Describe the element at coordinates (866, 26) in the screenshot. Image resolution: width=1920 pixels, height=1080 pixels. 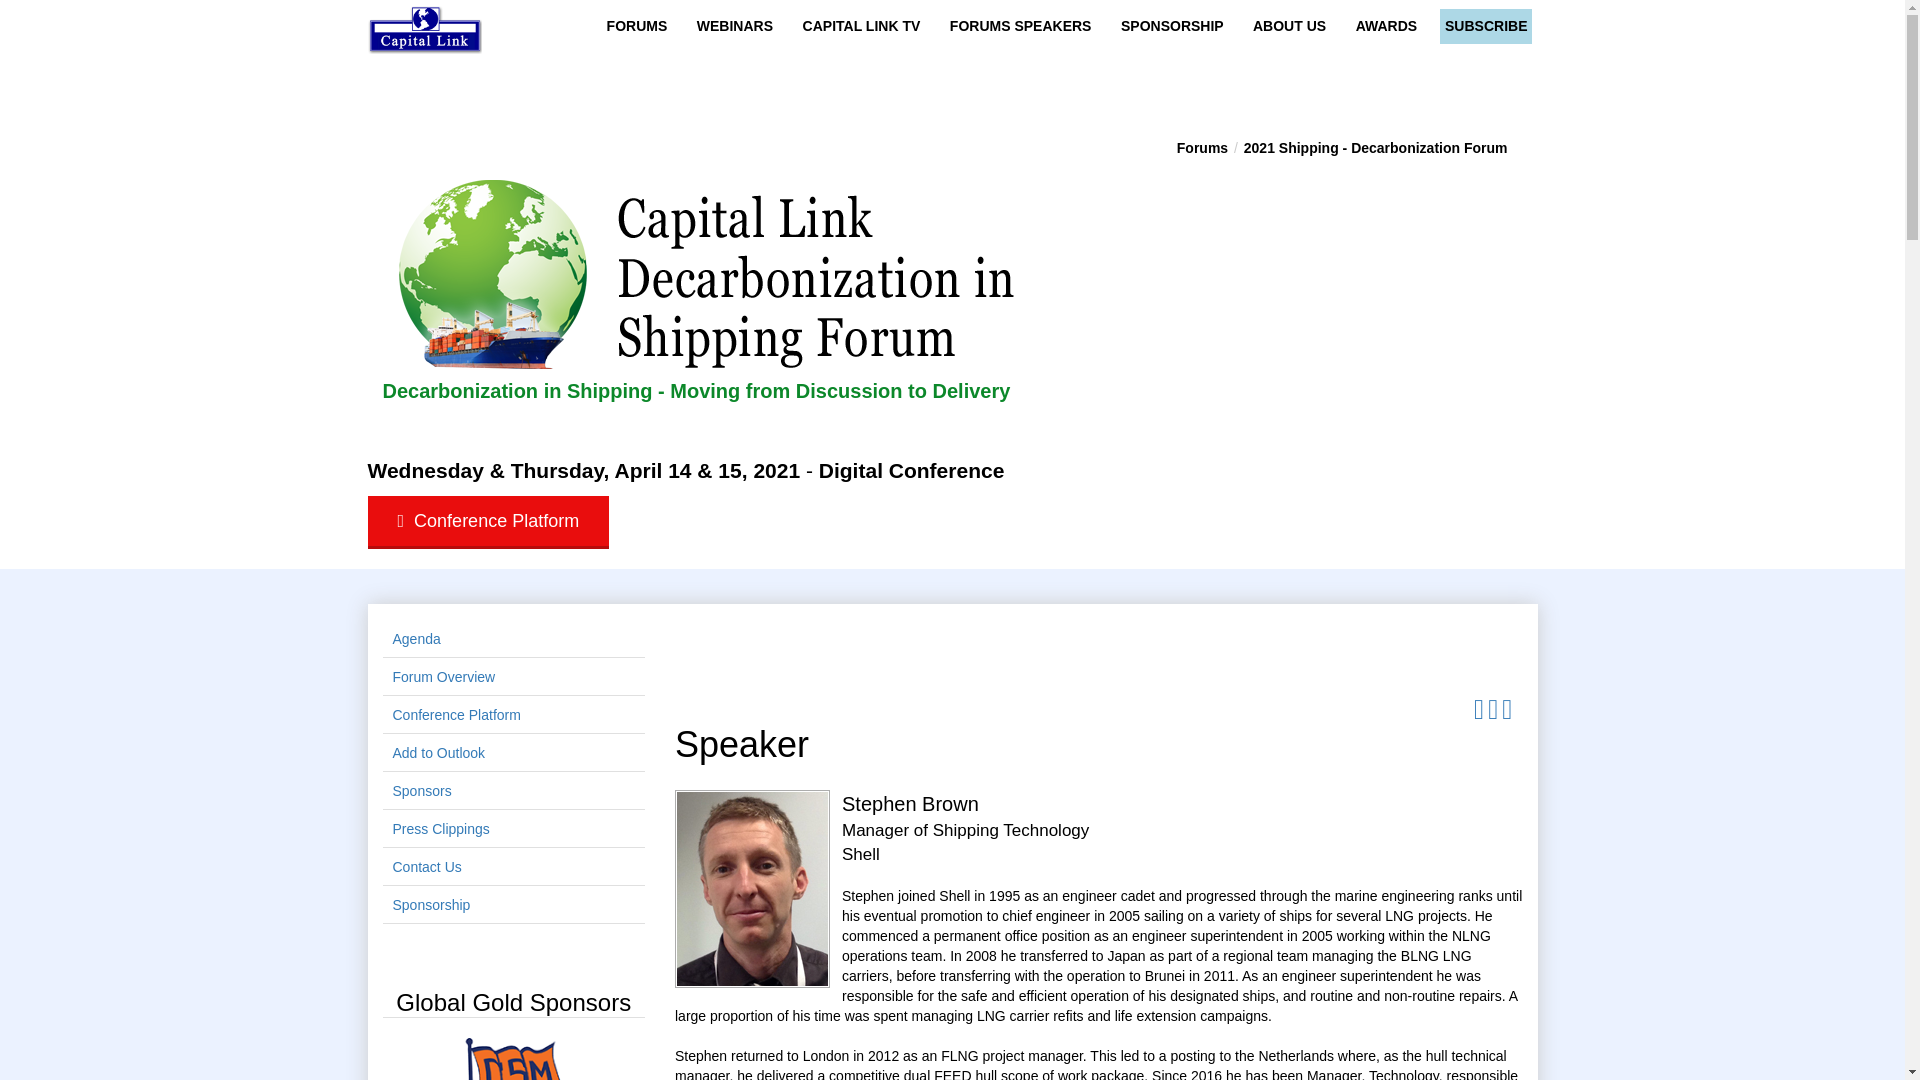
I see `CAPITAL LINK TV   ` at that location.